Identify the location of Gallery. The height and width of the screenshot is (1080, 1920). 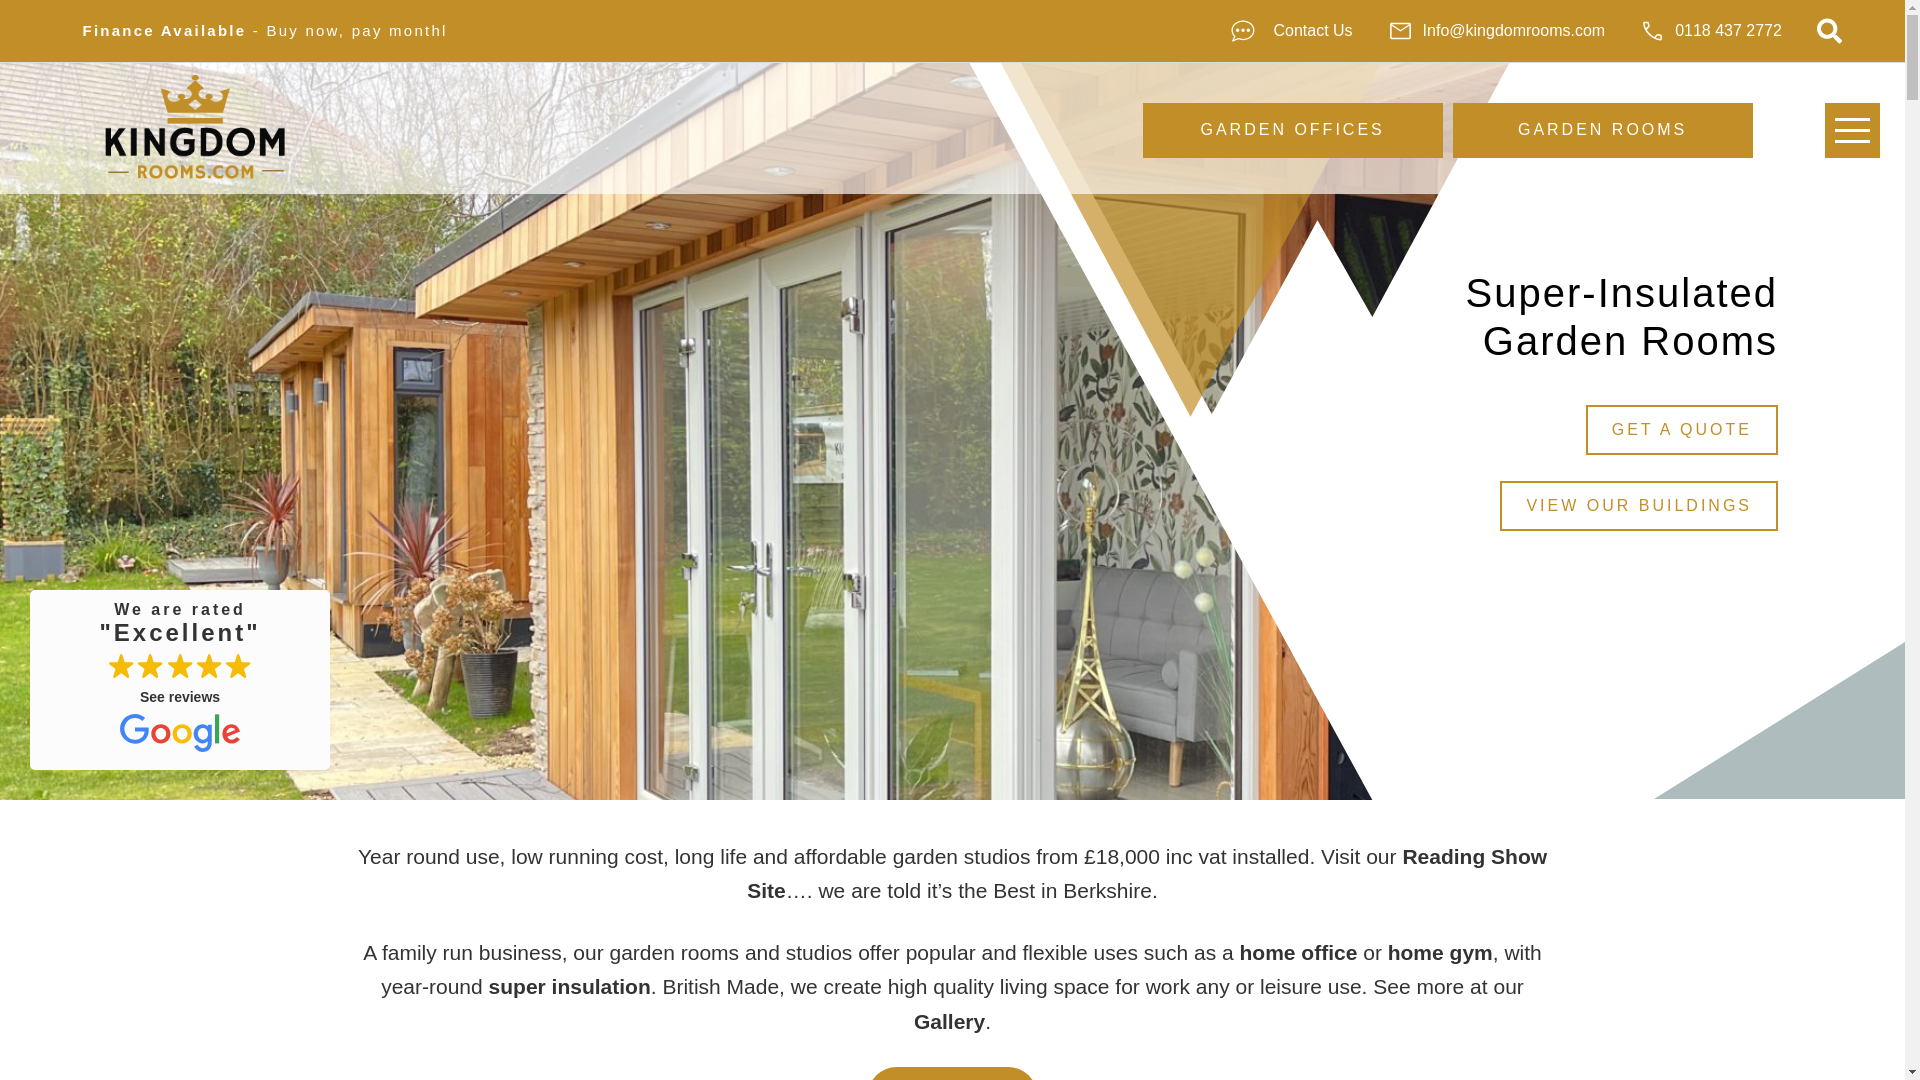
(1602, 130).